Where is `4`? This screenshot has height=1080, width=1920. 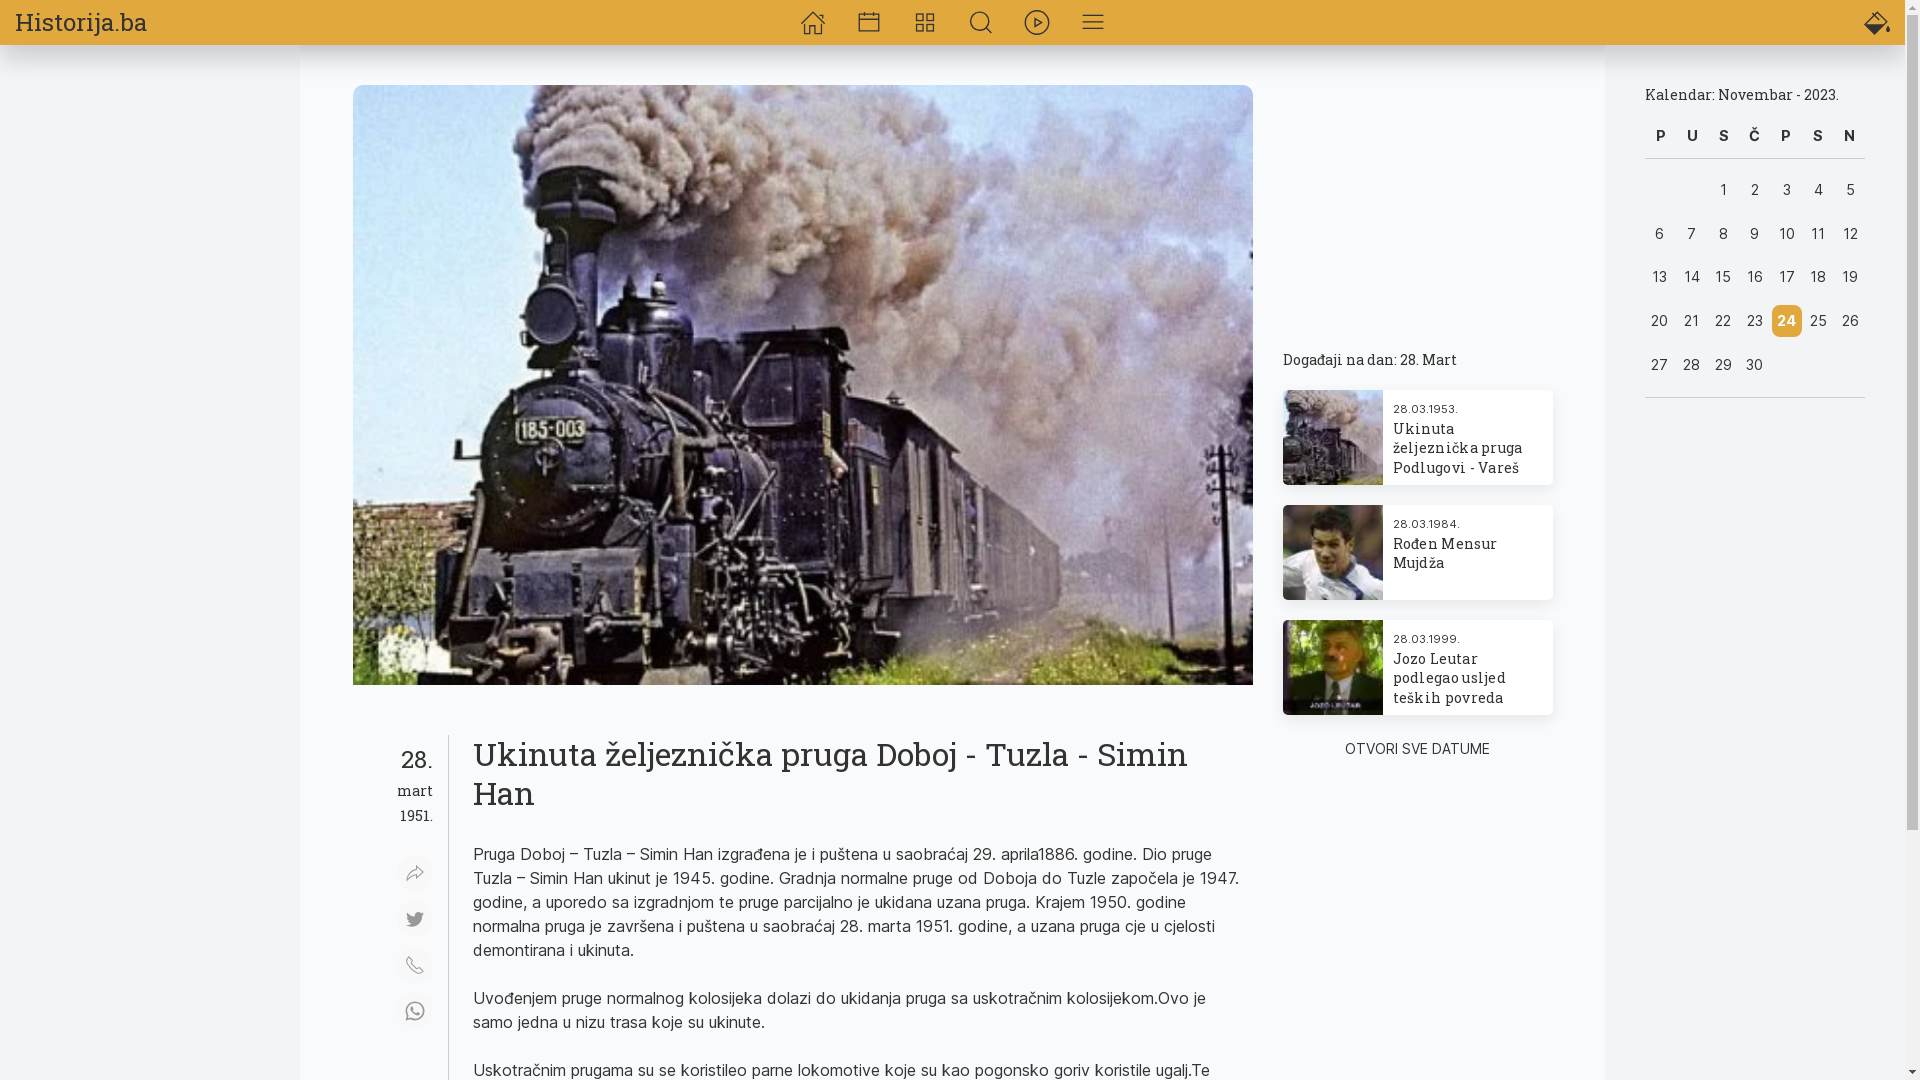 4 is located at coordinates (1819, 190).